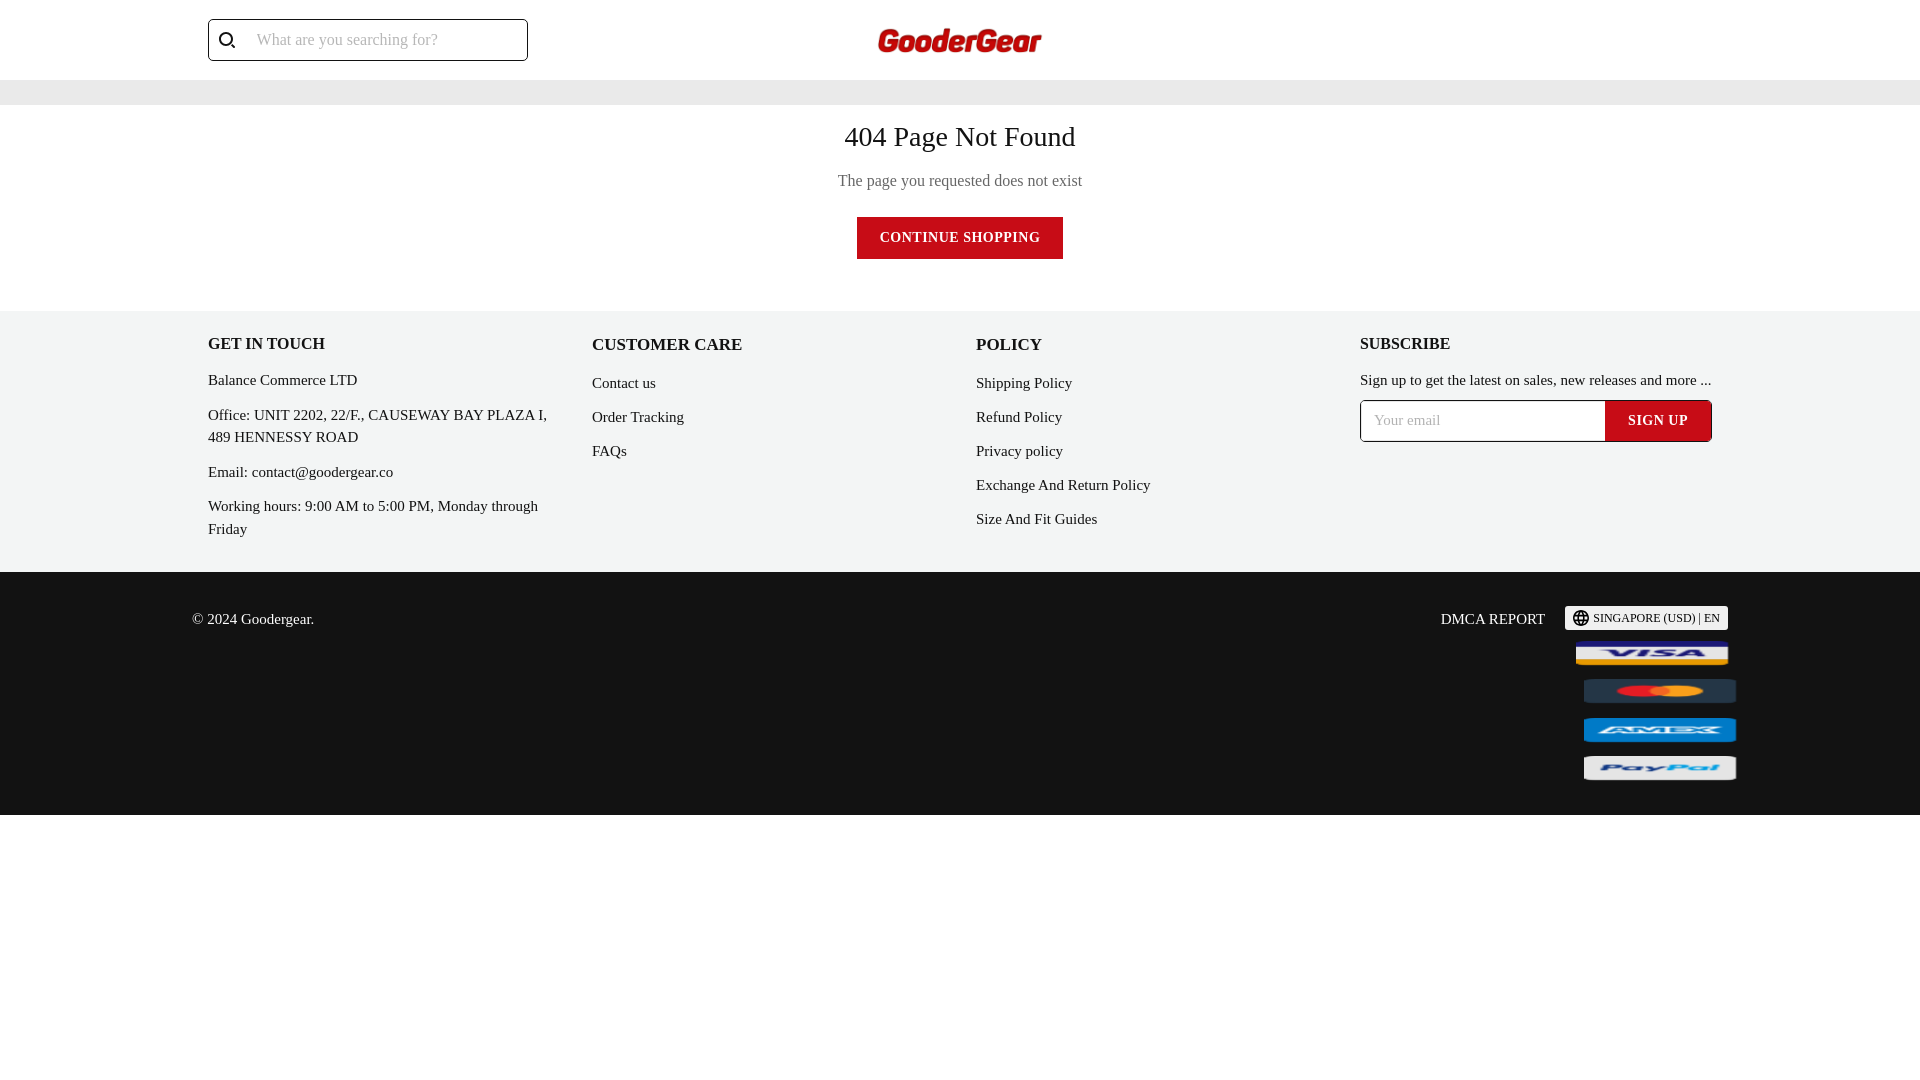 The image size is (1920, 1080). I want to click on Contact us, so click(624, 382).